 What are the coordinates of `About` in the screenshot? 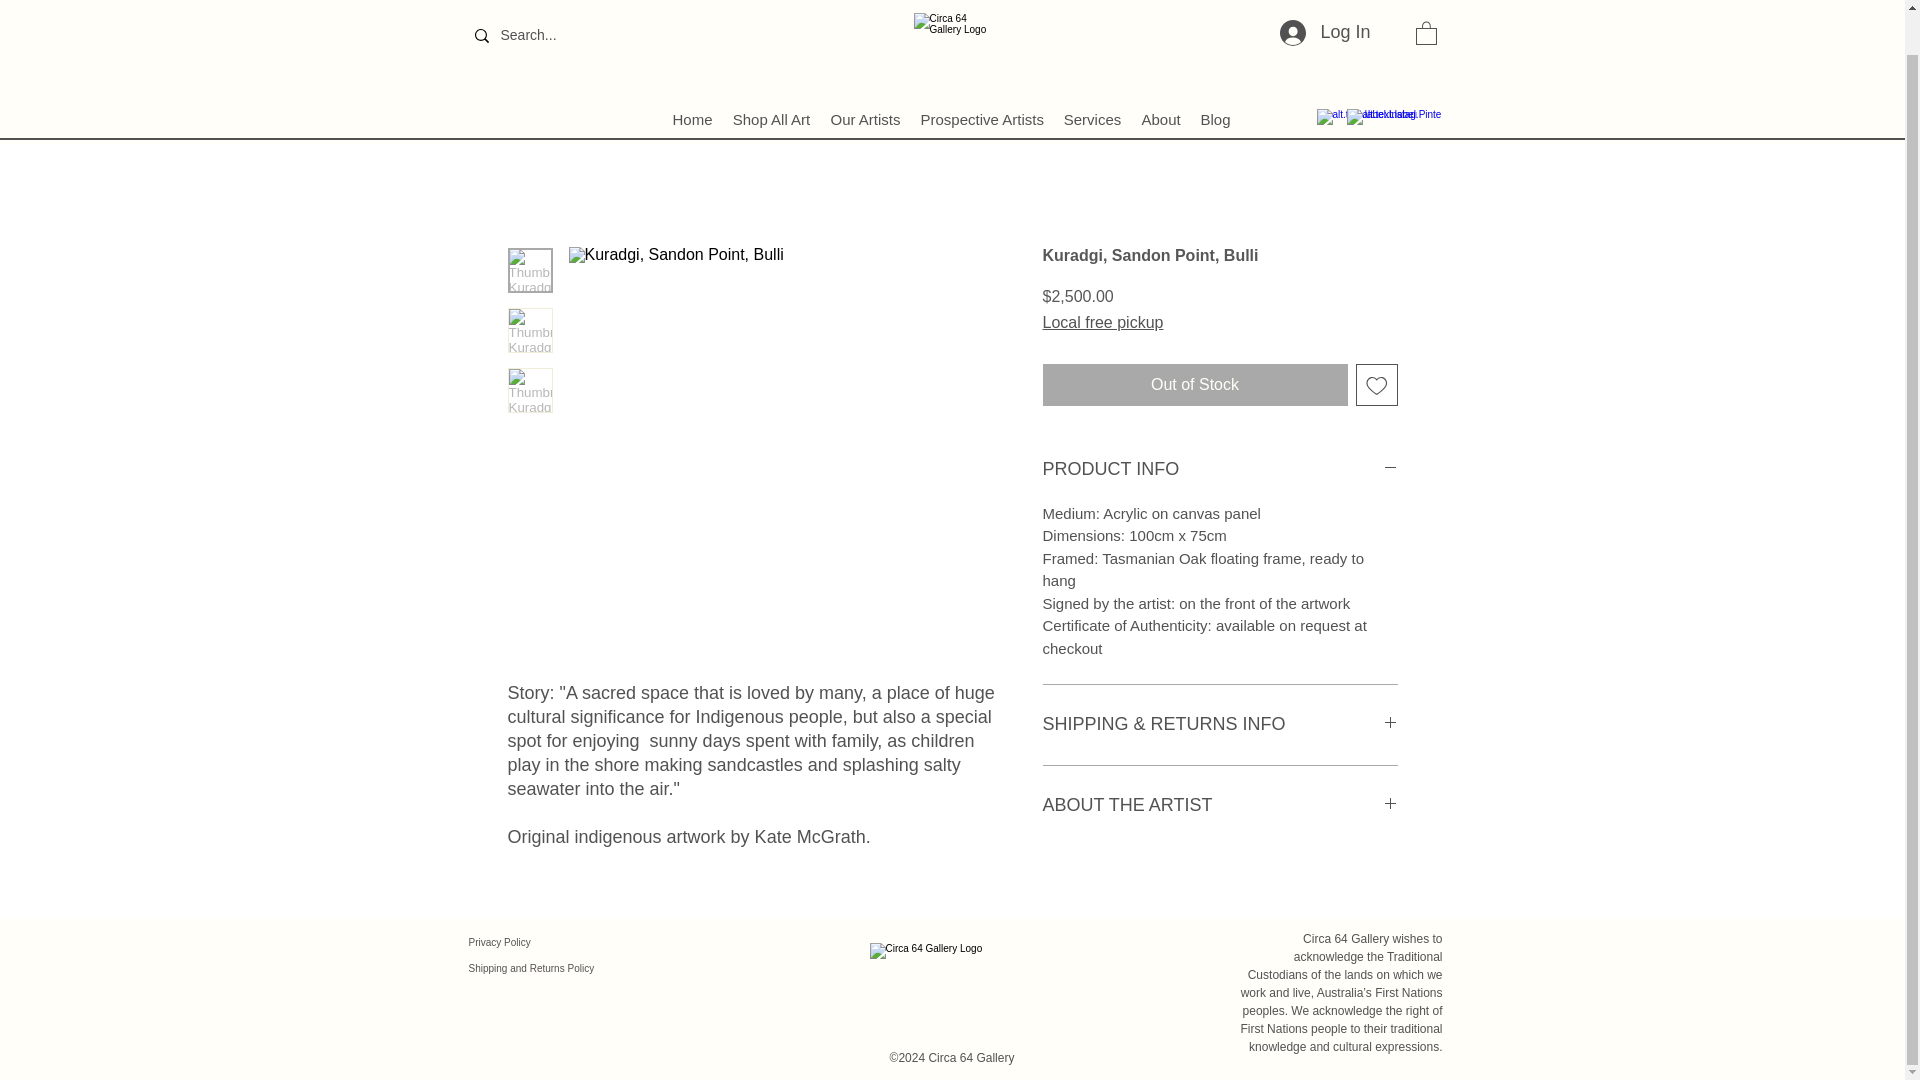 It's located at (1161, 74).